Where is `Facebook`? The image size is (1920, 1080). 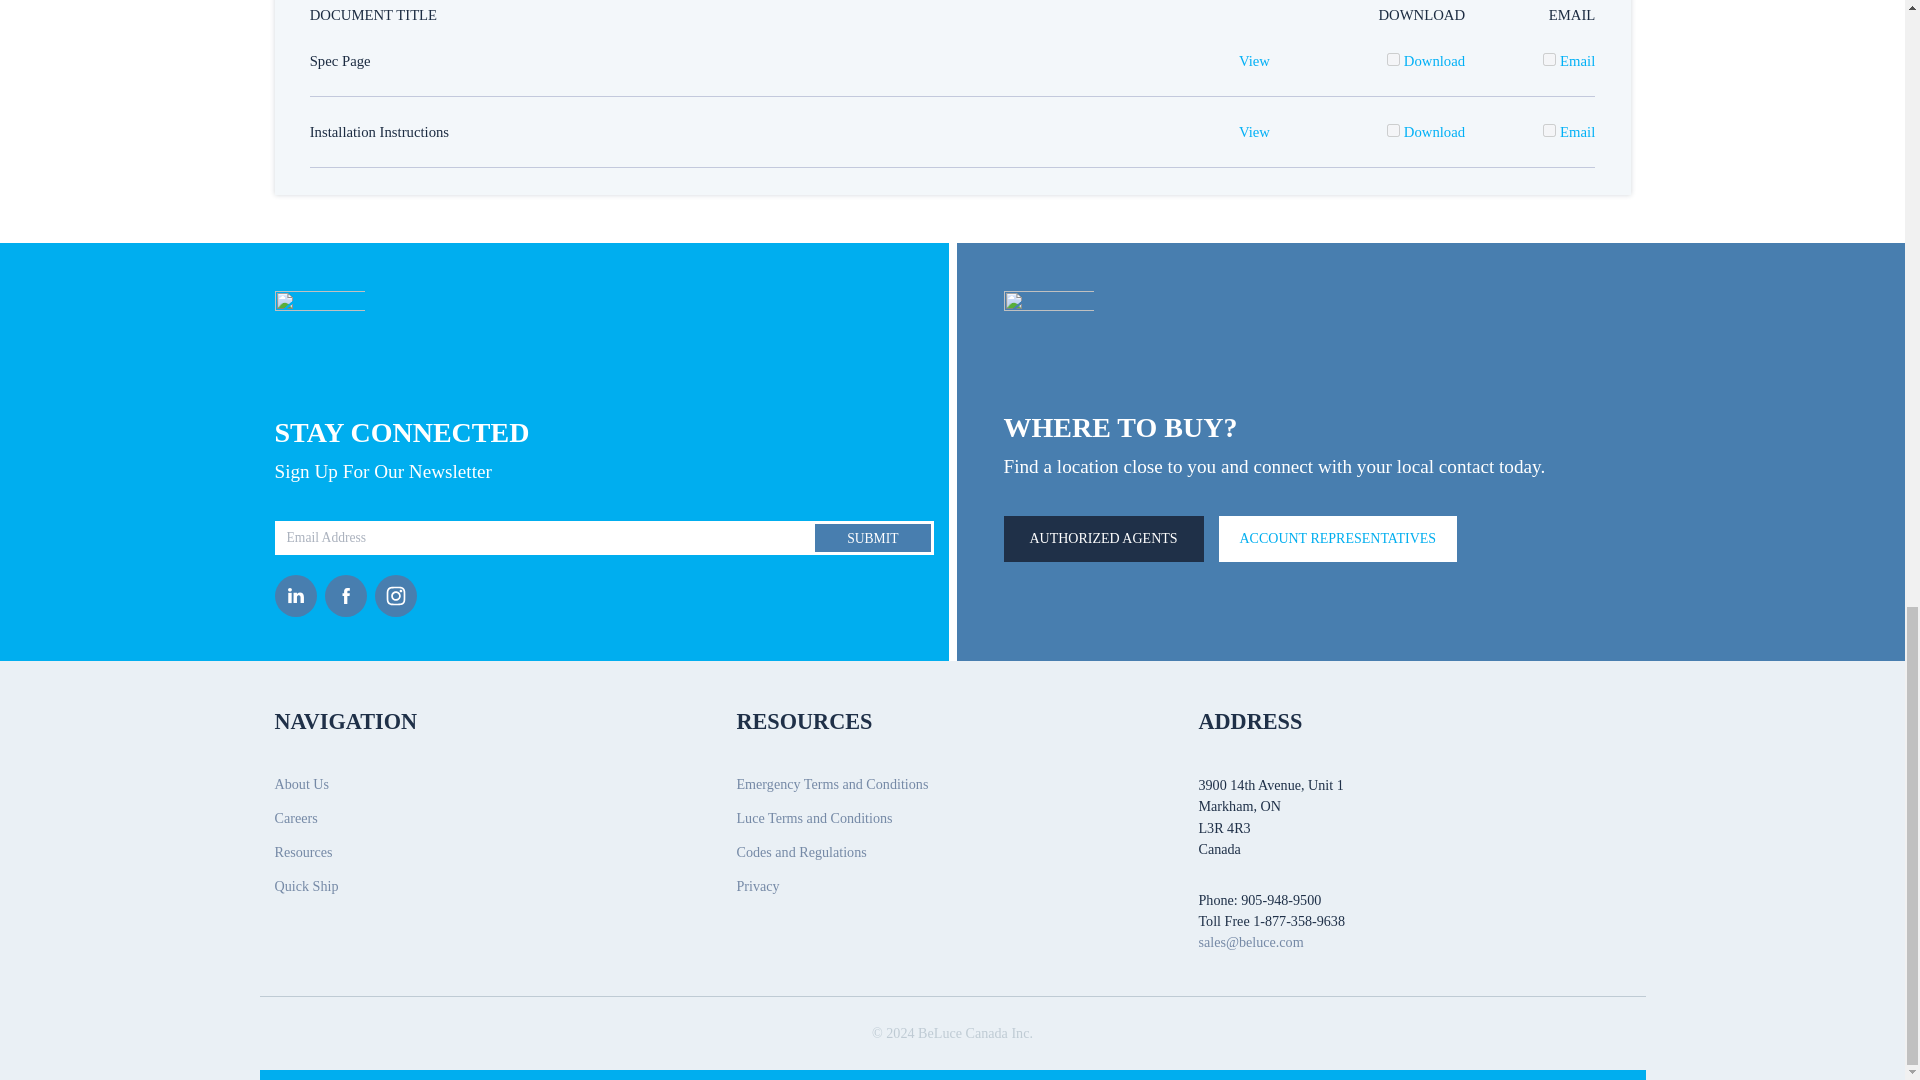 Facebook is located at coordinates (349, 595).